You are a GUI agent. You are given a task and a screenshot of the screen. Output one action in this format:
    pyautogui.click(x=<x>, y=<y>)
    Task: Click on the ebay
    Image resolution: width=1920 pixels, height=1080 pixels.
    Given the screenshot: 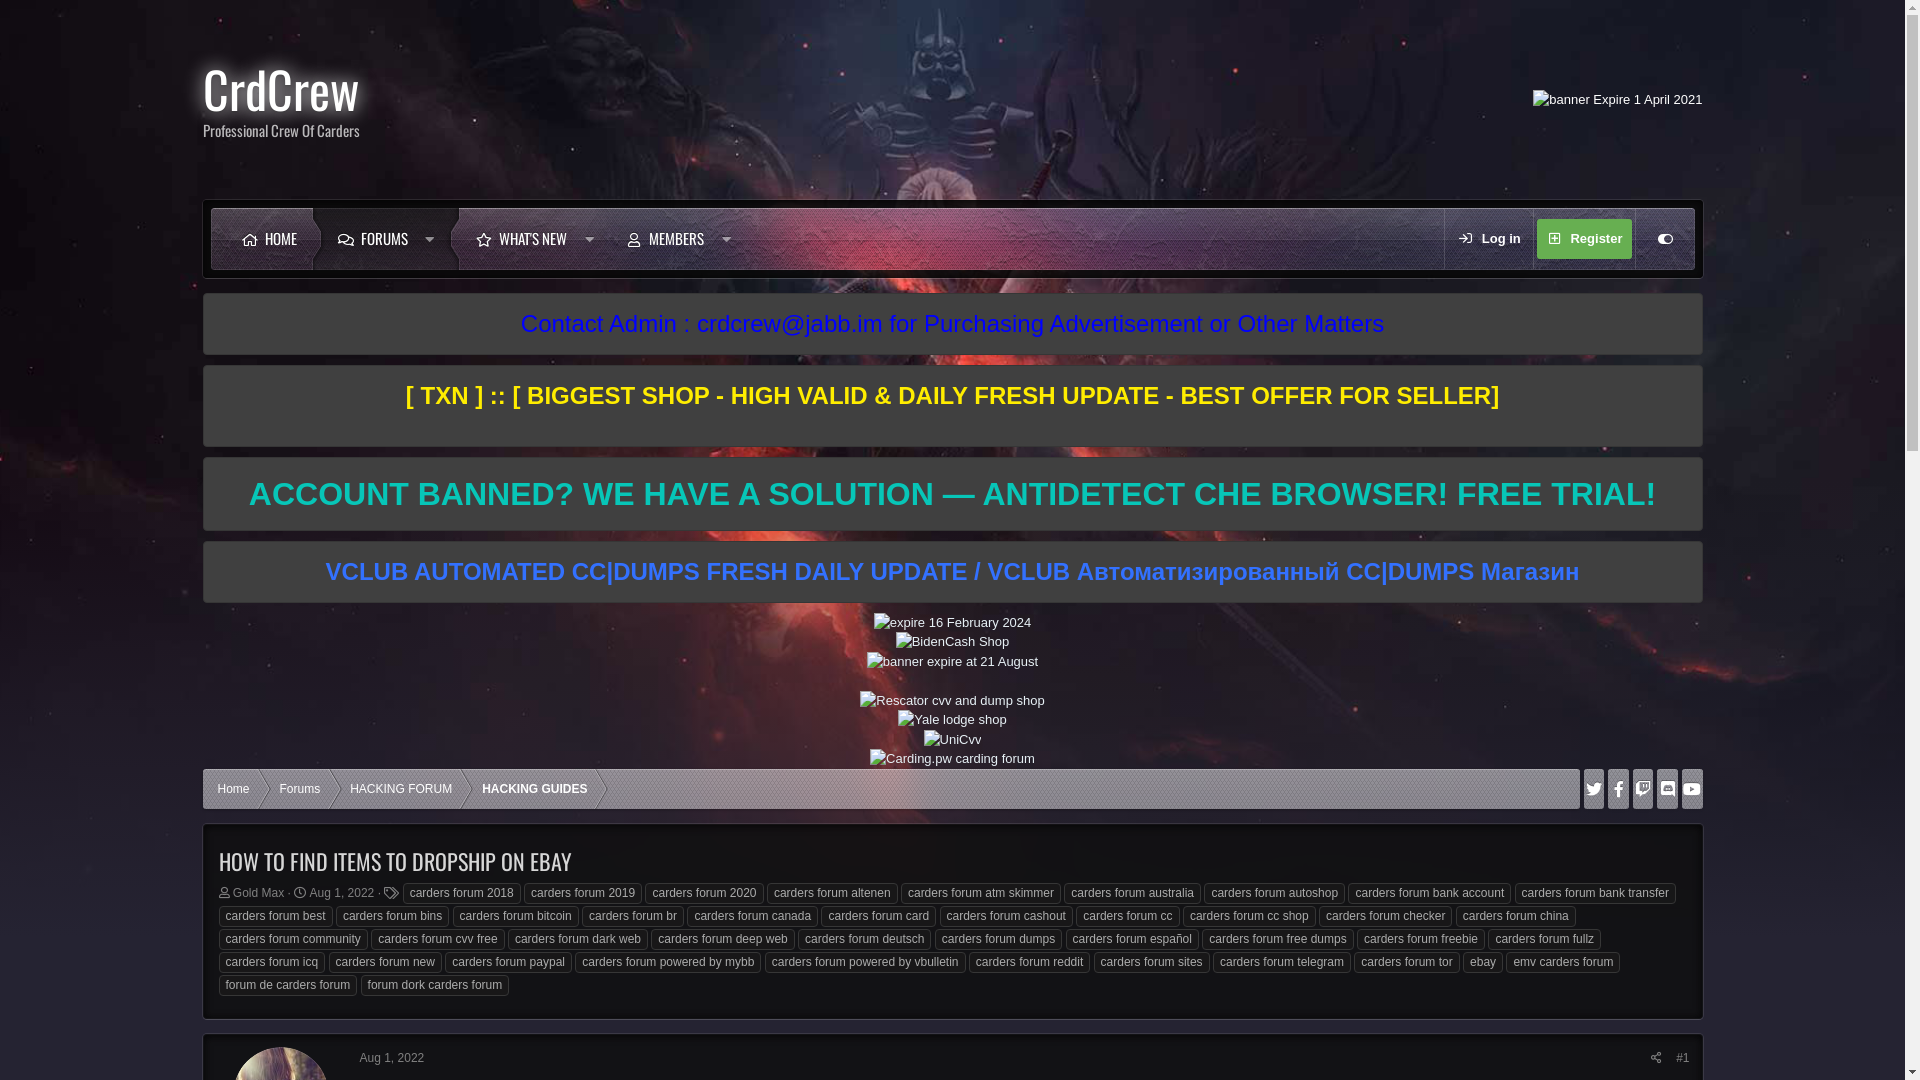 What is the action you would take?
    pyautogui.click(x=1483, y=962)
    